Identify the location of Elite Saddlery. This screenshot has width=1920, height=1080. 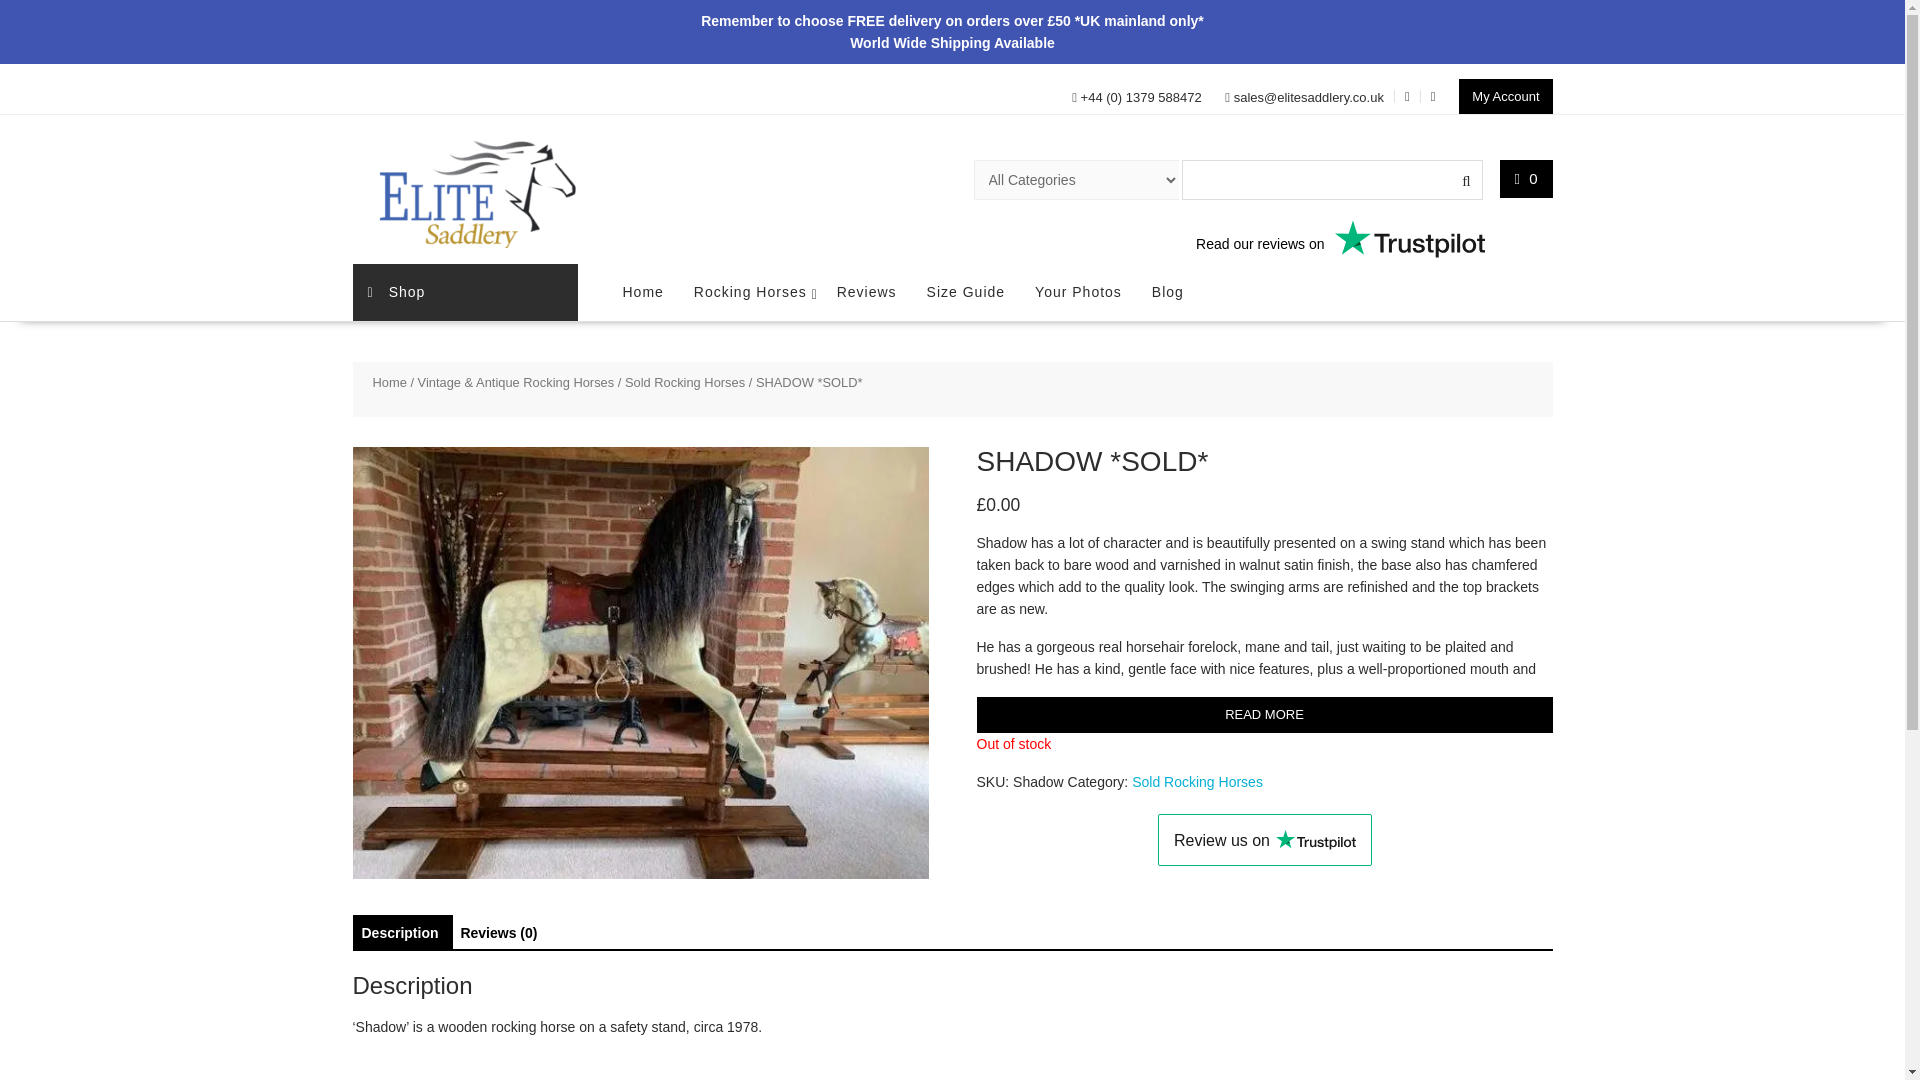
(473, 192).